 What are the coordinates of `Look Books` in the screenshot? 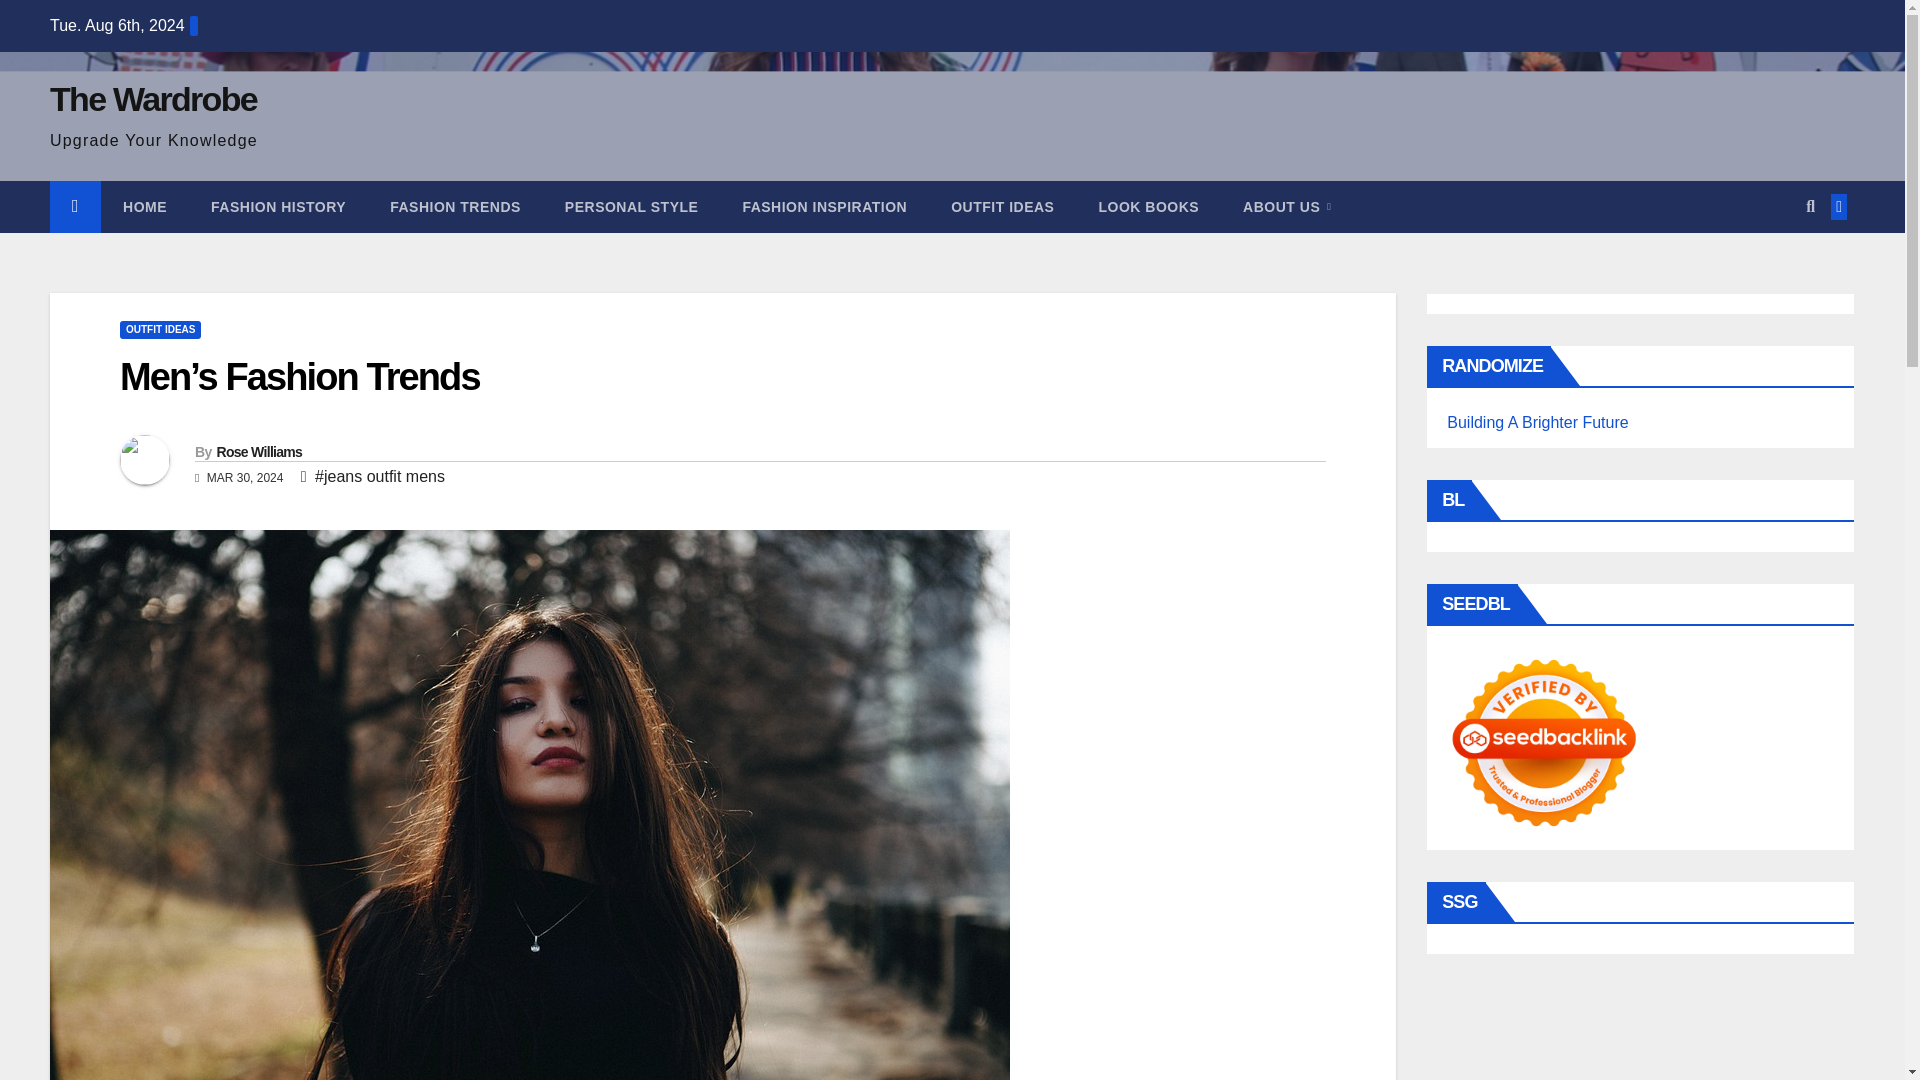 It's located at (1148, 207).